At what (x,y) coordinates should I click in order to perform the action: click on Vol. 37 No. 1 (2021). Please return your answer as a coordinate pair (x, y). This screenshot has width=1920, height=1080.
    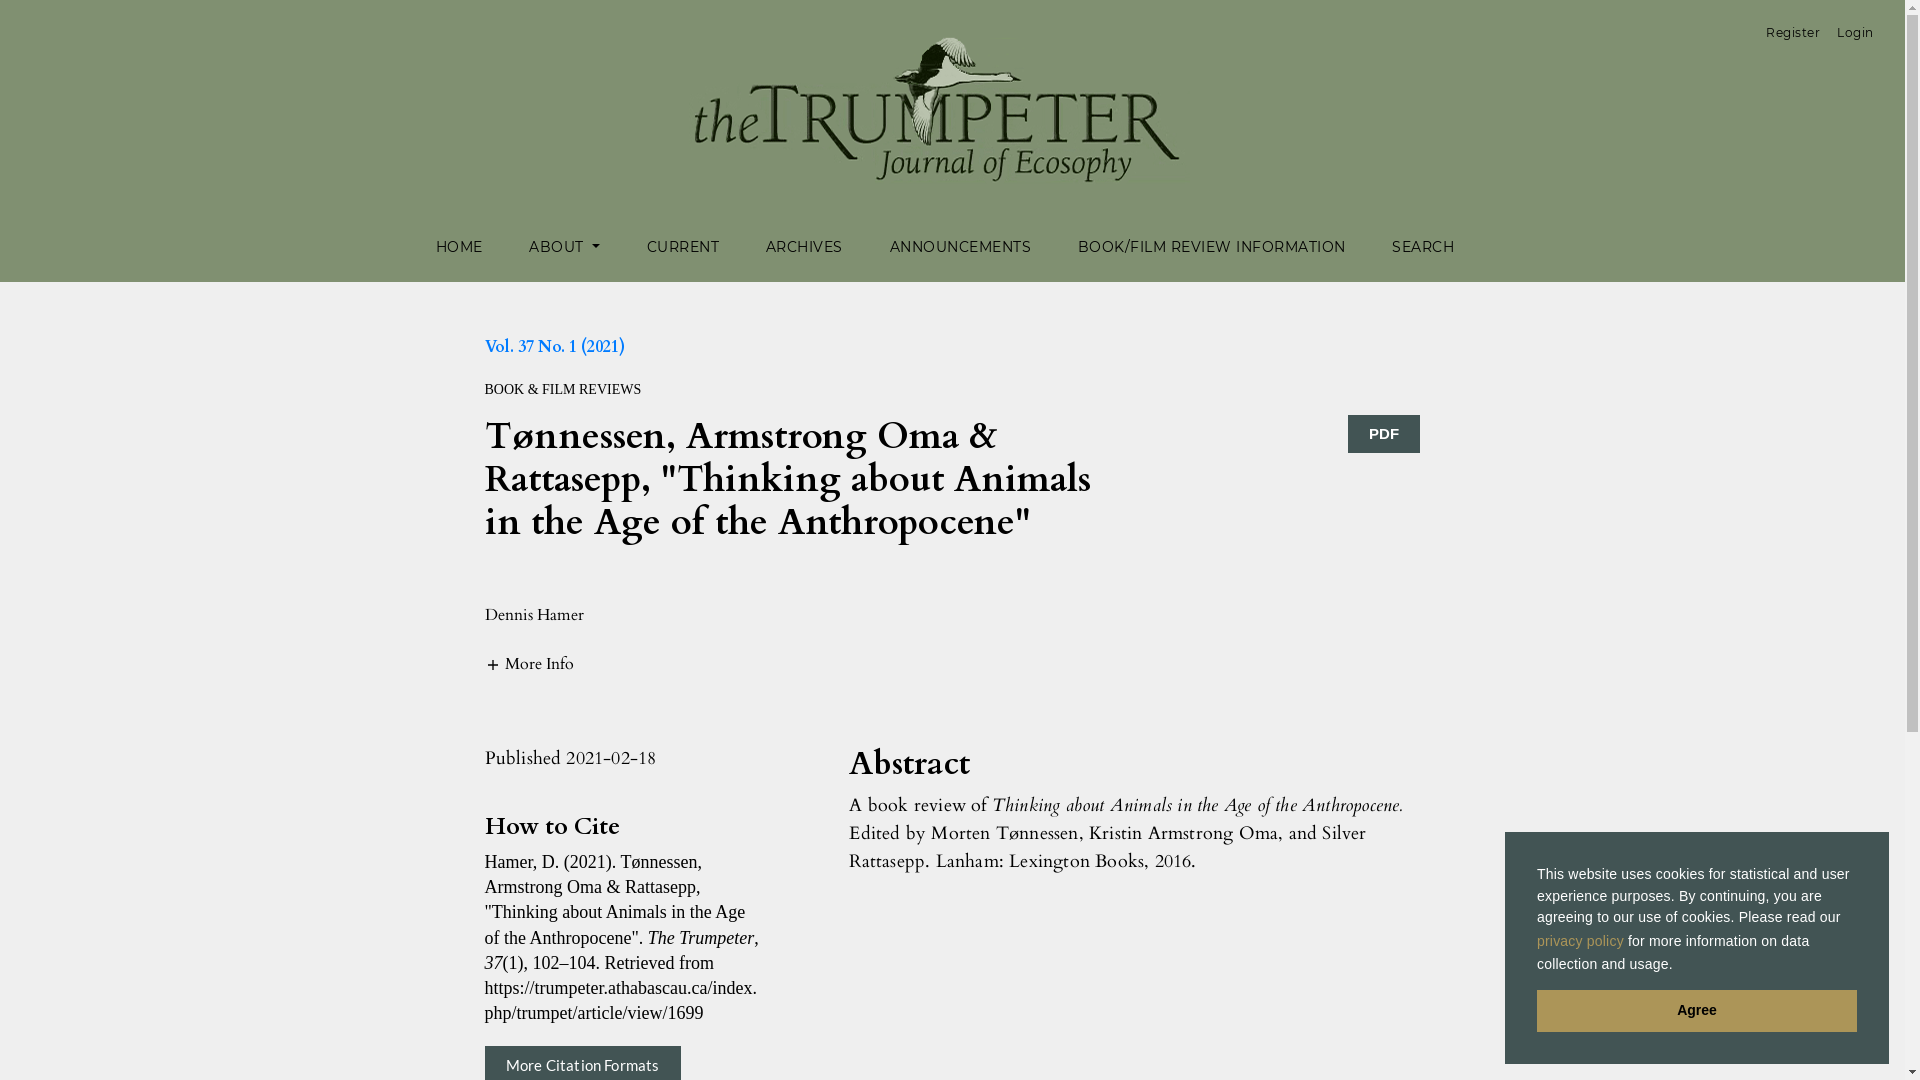
    Looking at the image, I should click on (554, 347).